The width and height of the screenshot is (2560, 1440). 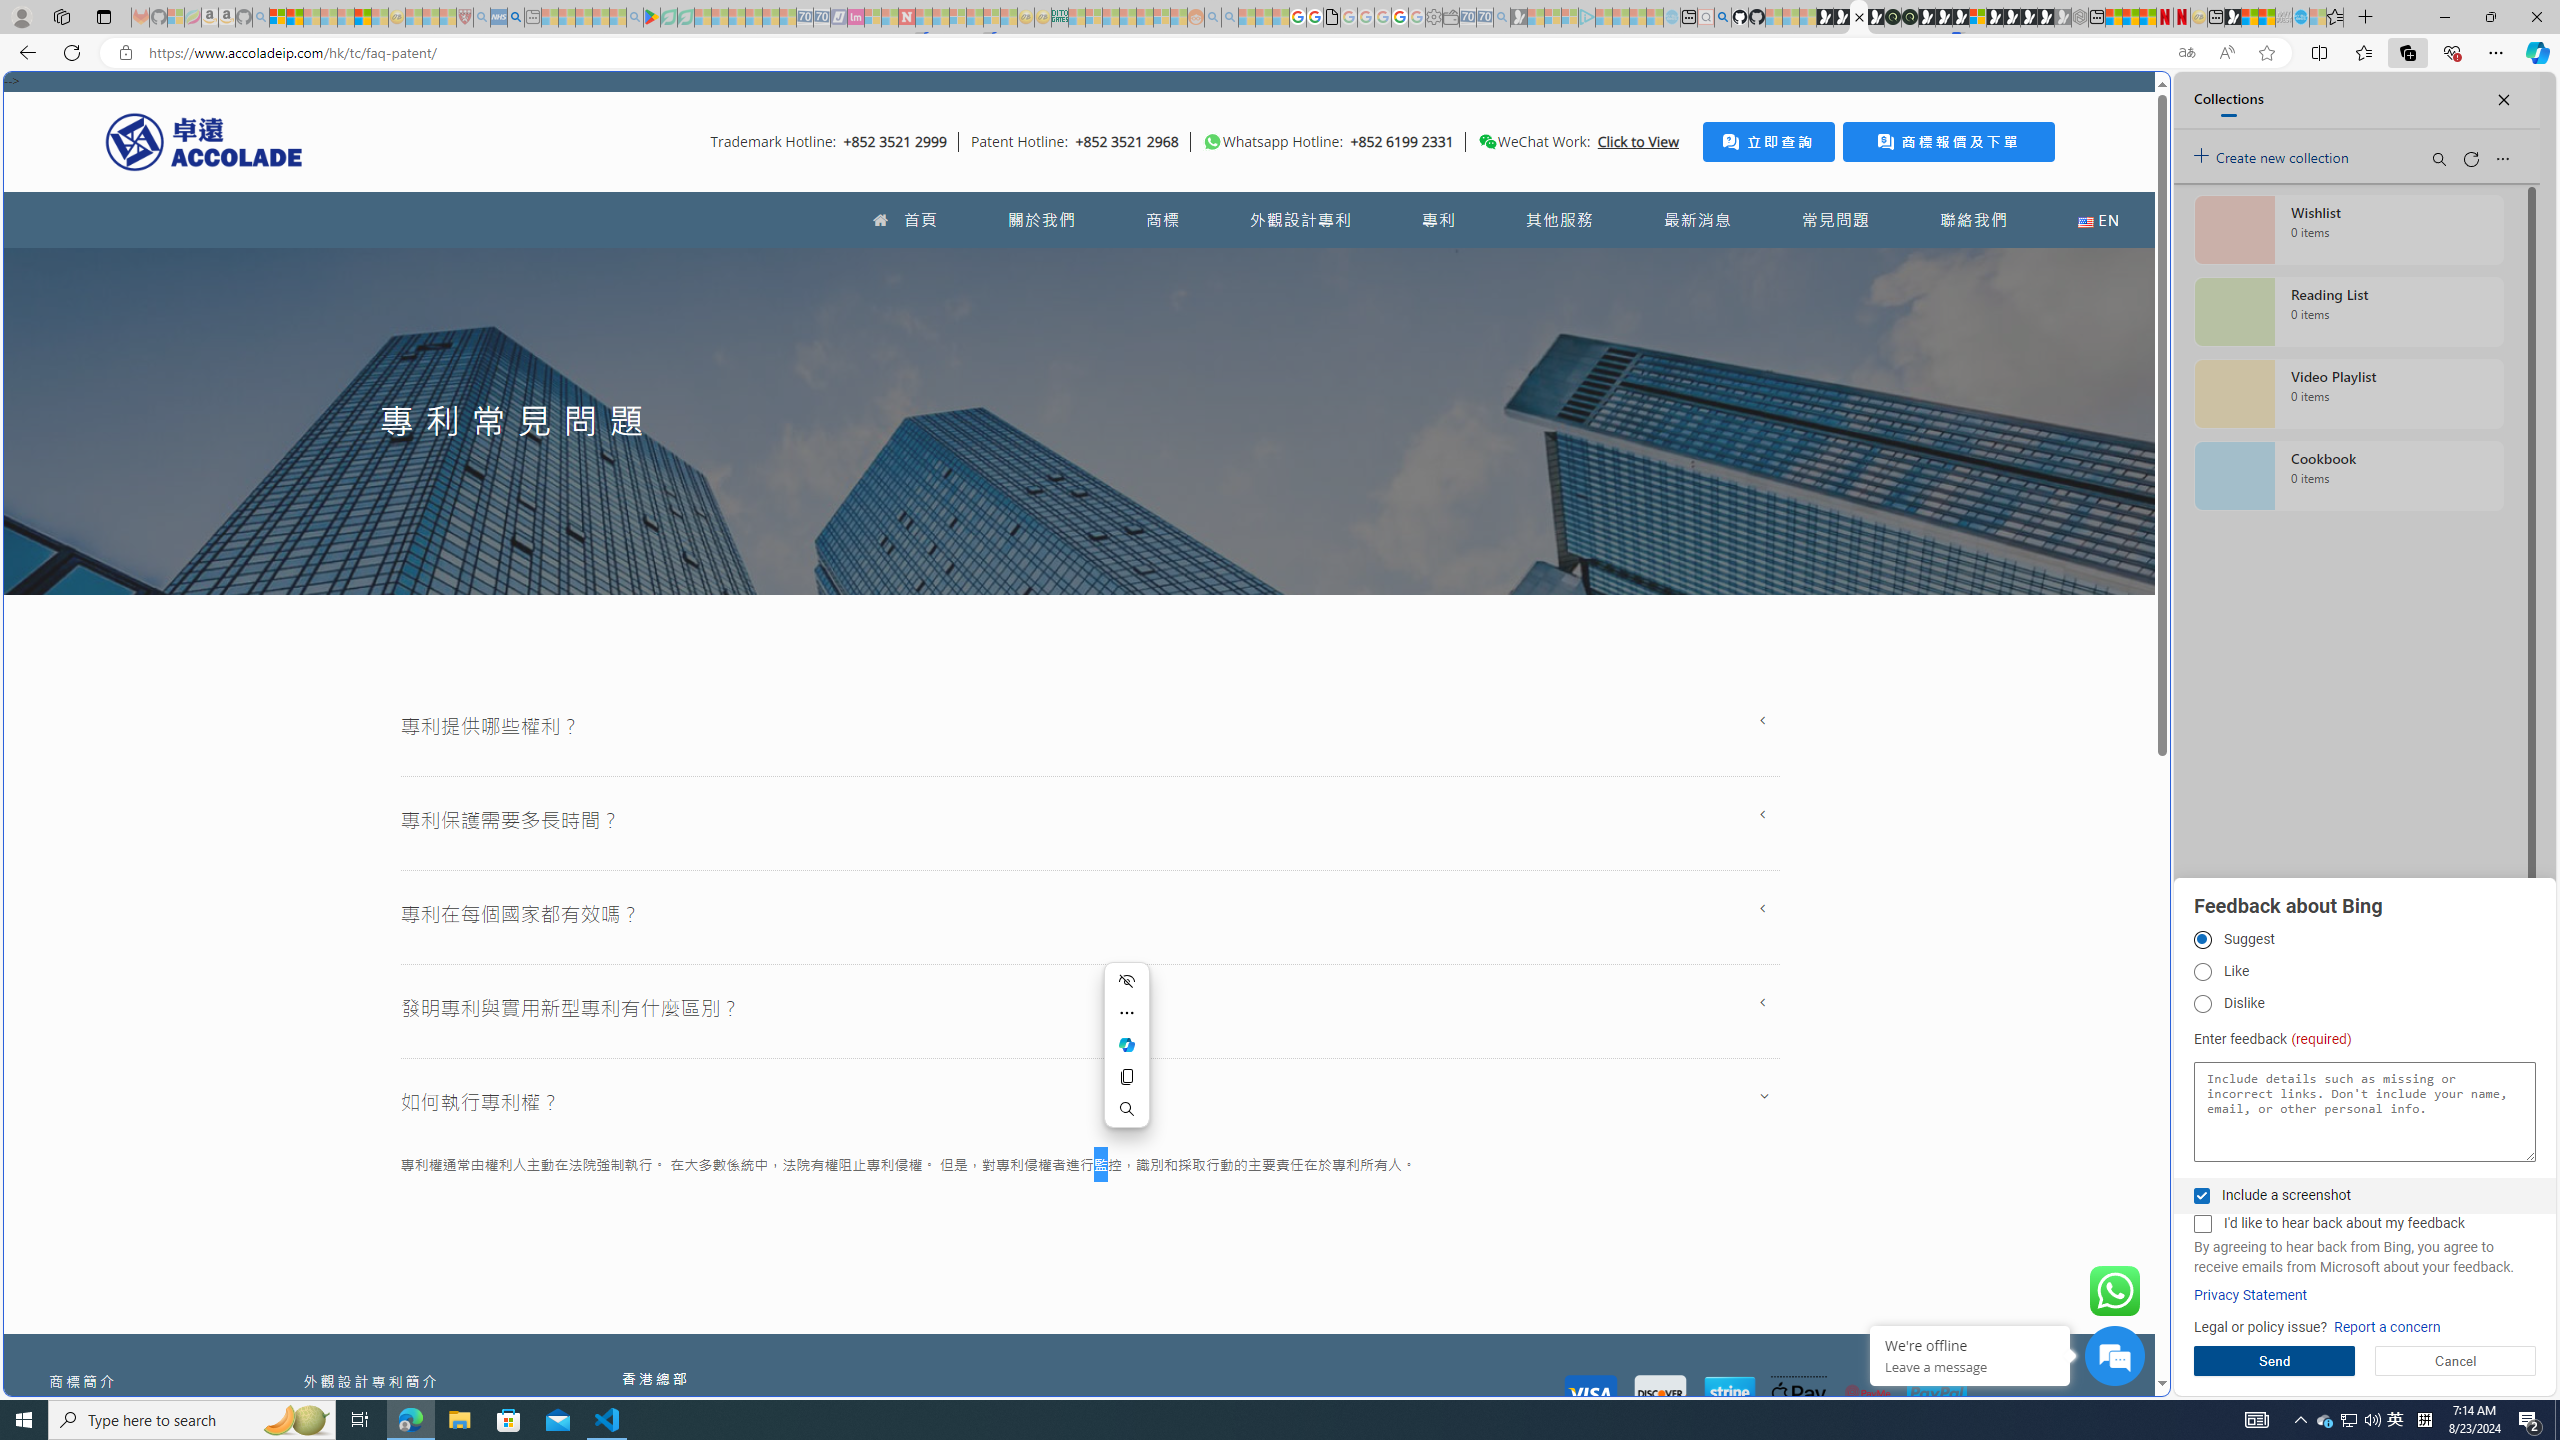 What do you see at coordinates (2266, 17) in the screenshot?
I see `Earth has six continents not seven, radical new study claims` at bounding box center [2266, 17].